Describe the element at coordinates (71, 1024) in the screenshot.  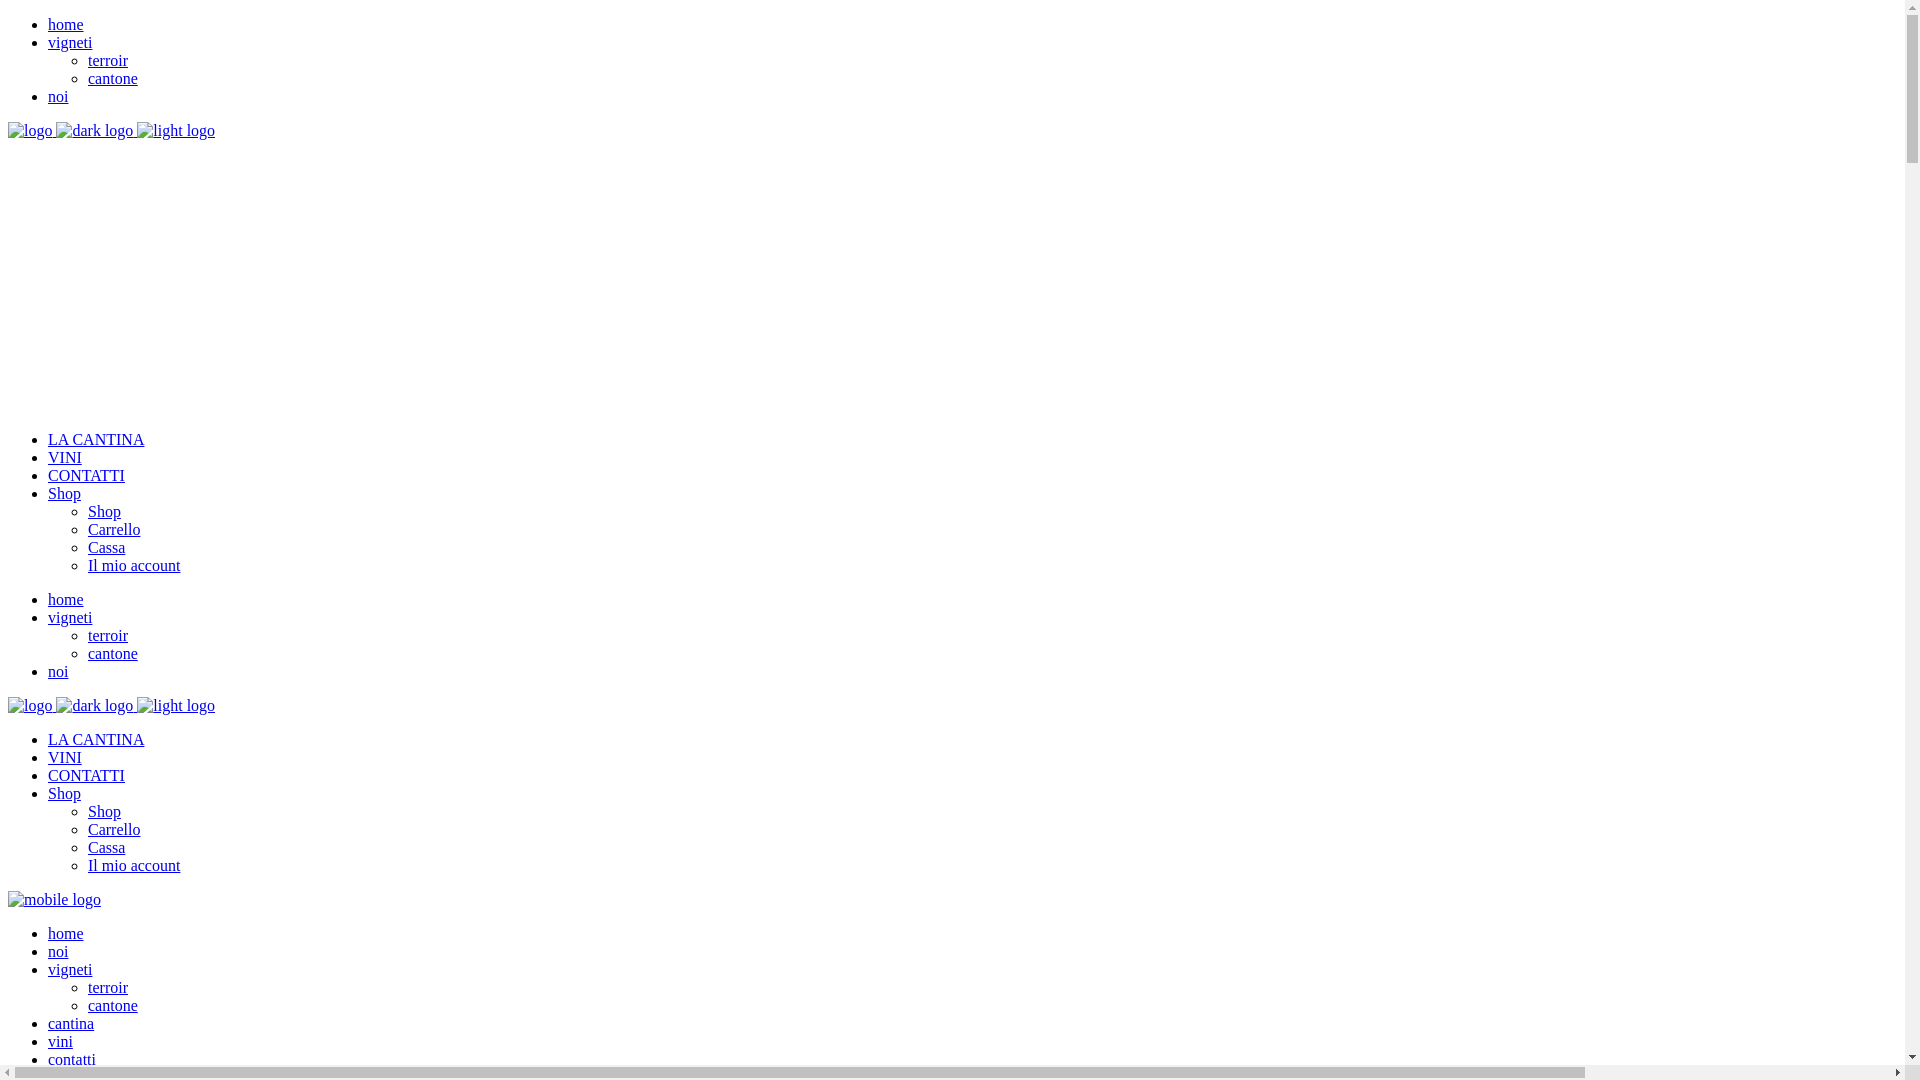
I see `cantina` at that location.